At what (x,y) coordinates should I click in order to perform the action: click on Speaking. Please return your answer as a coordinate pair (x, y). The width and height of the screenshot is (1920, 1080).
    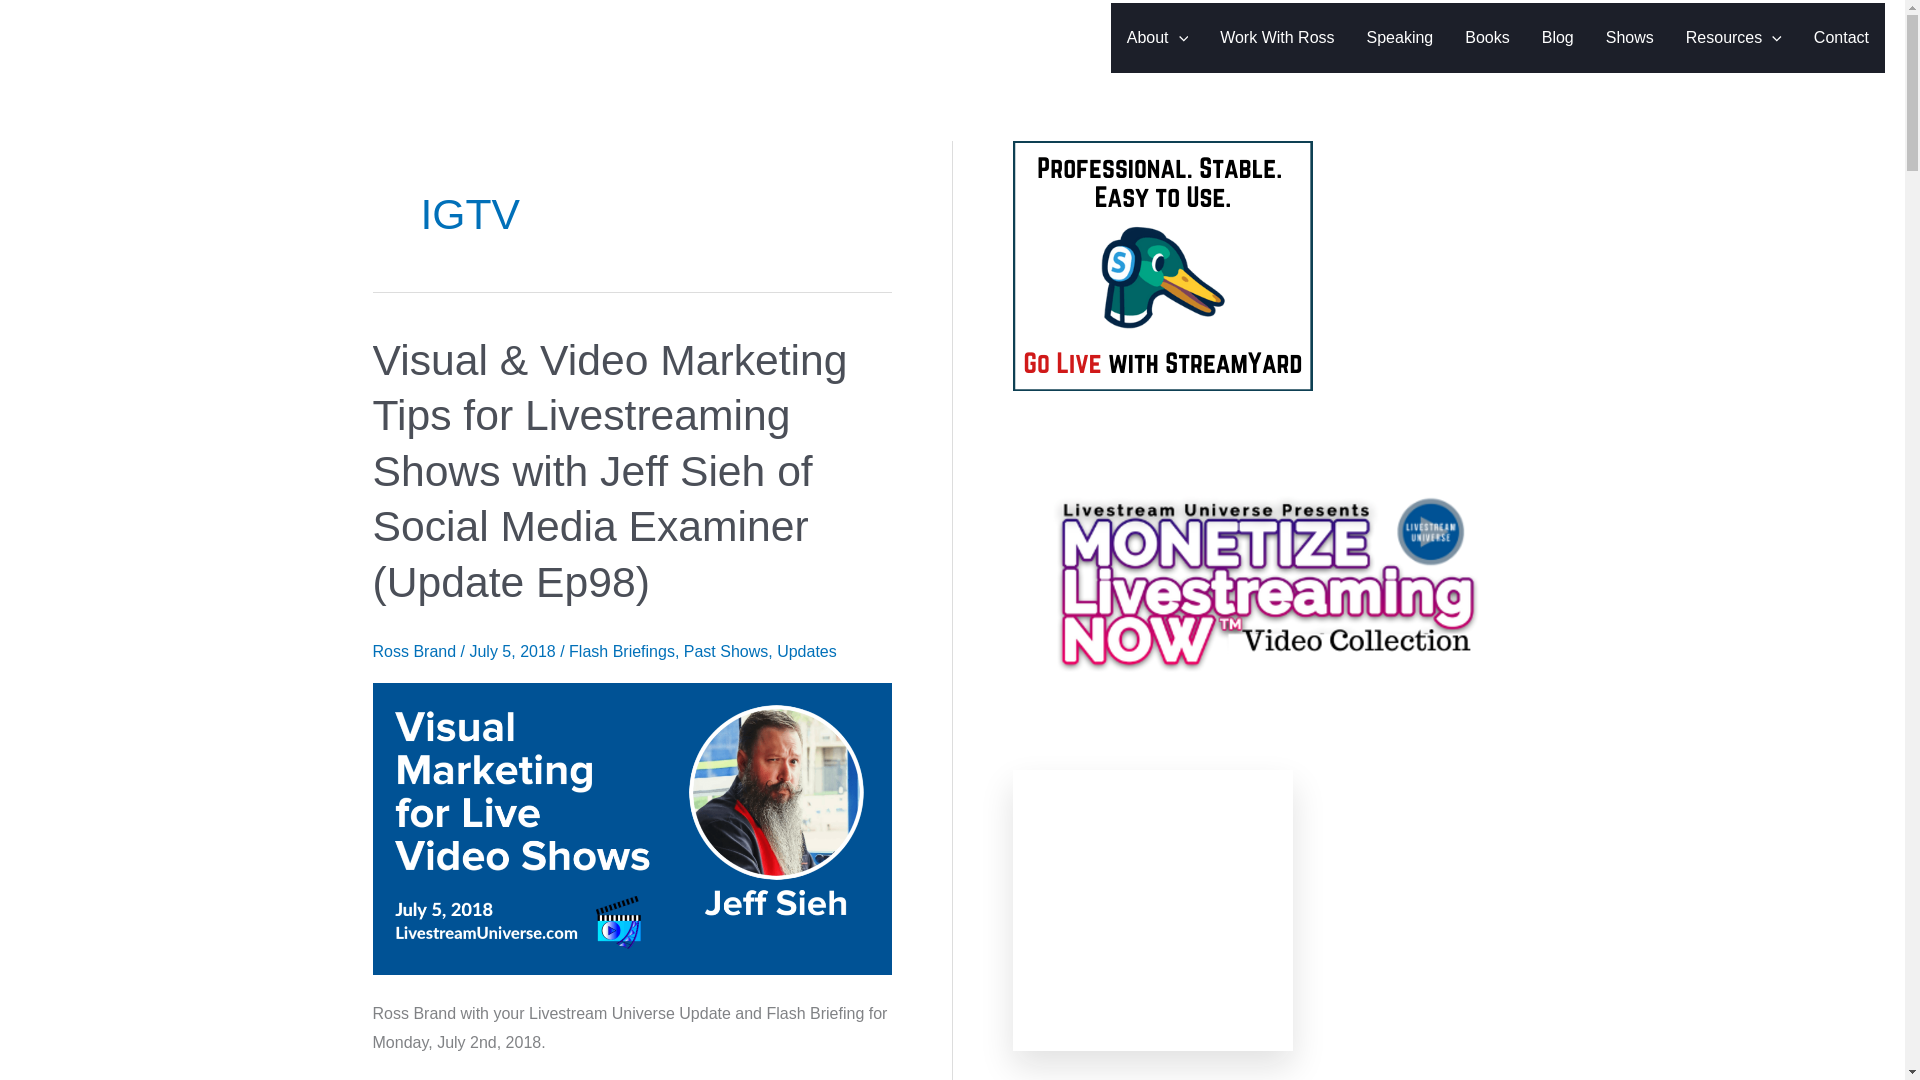
    Looking at the image, I should click on (1400, 38).